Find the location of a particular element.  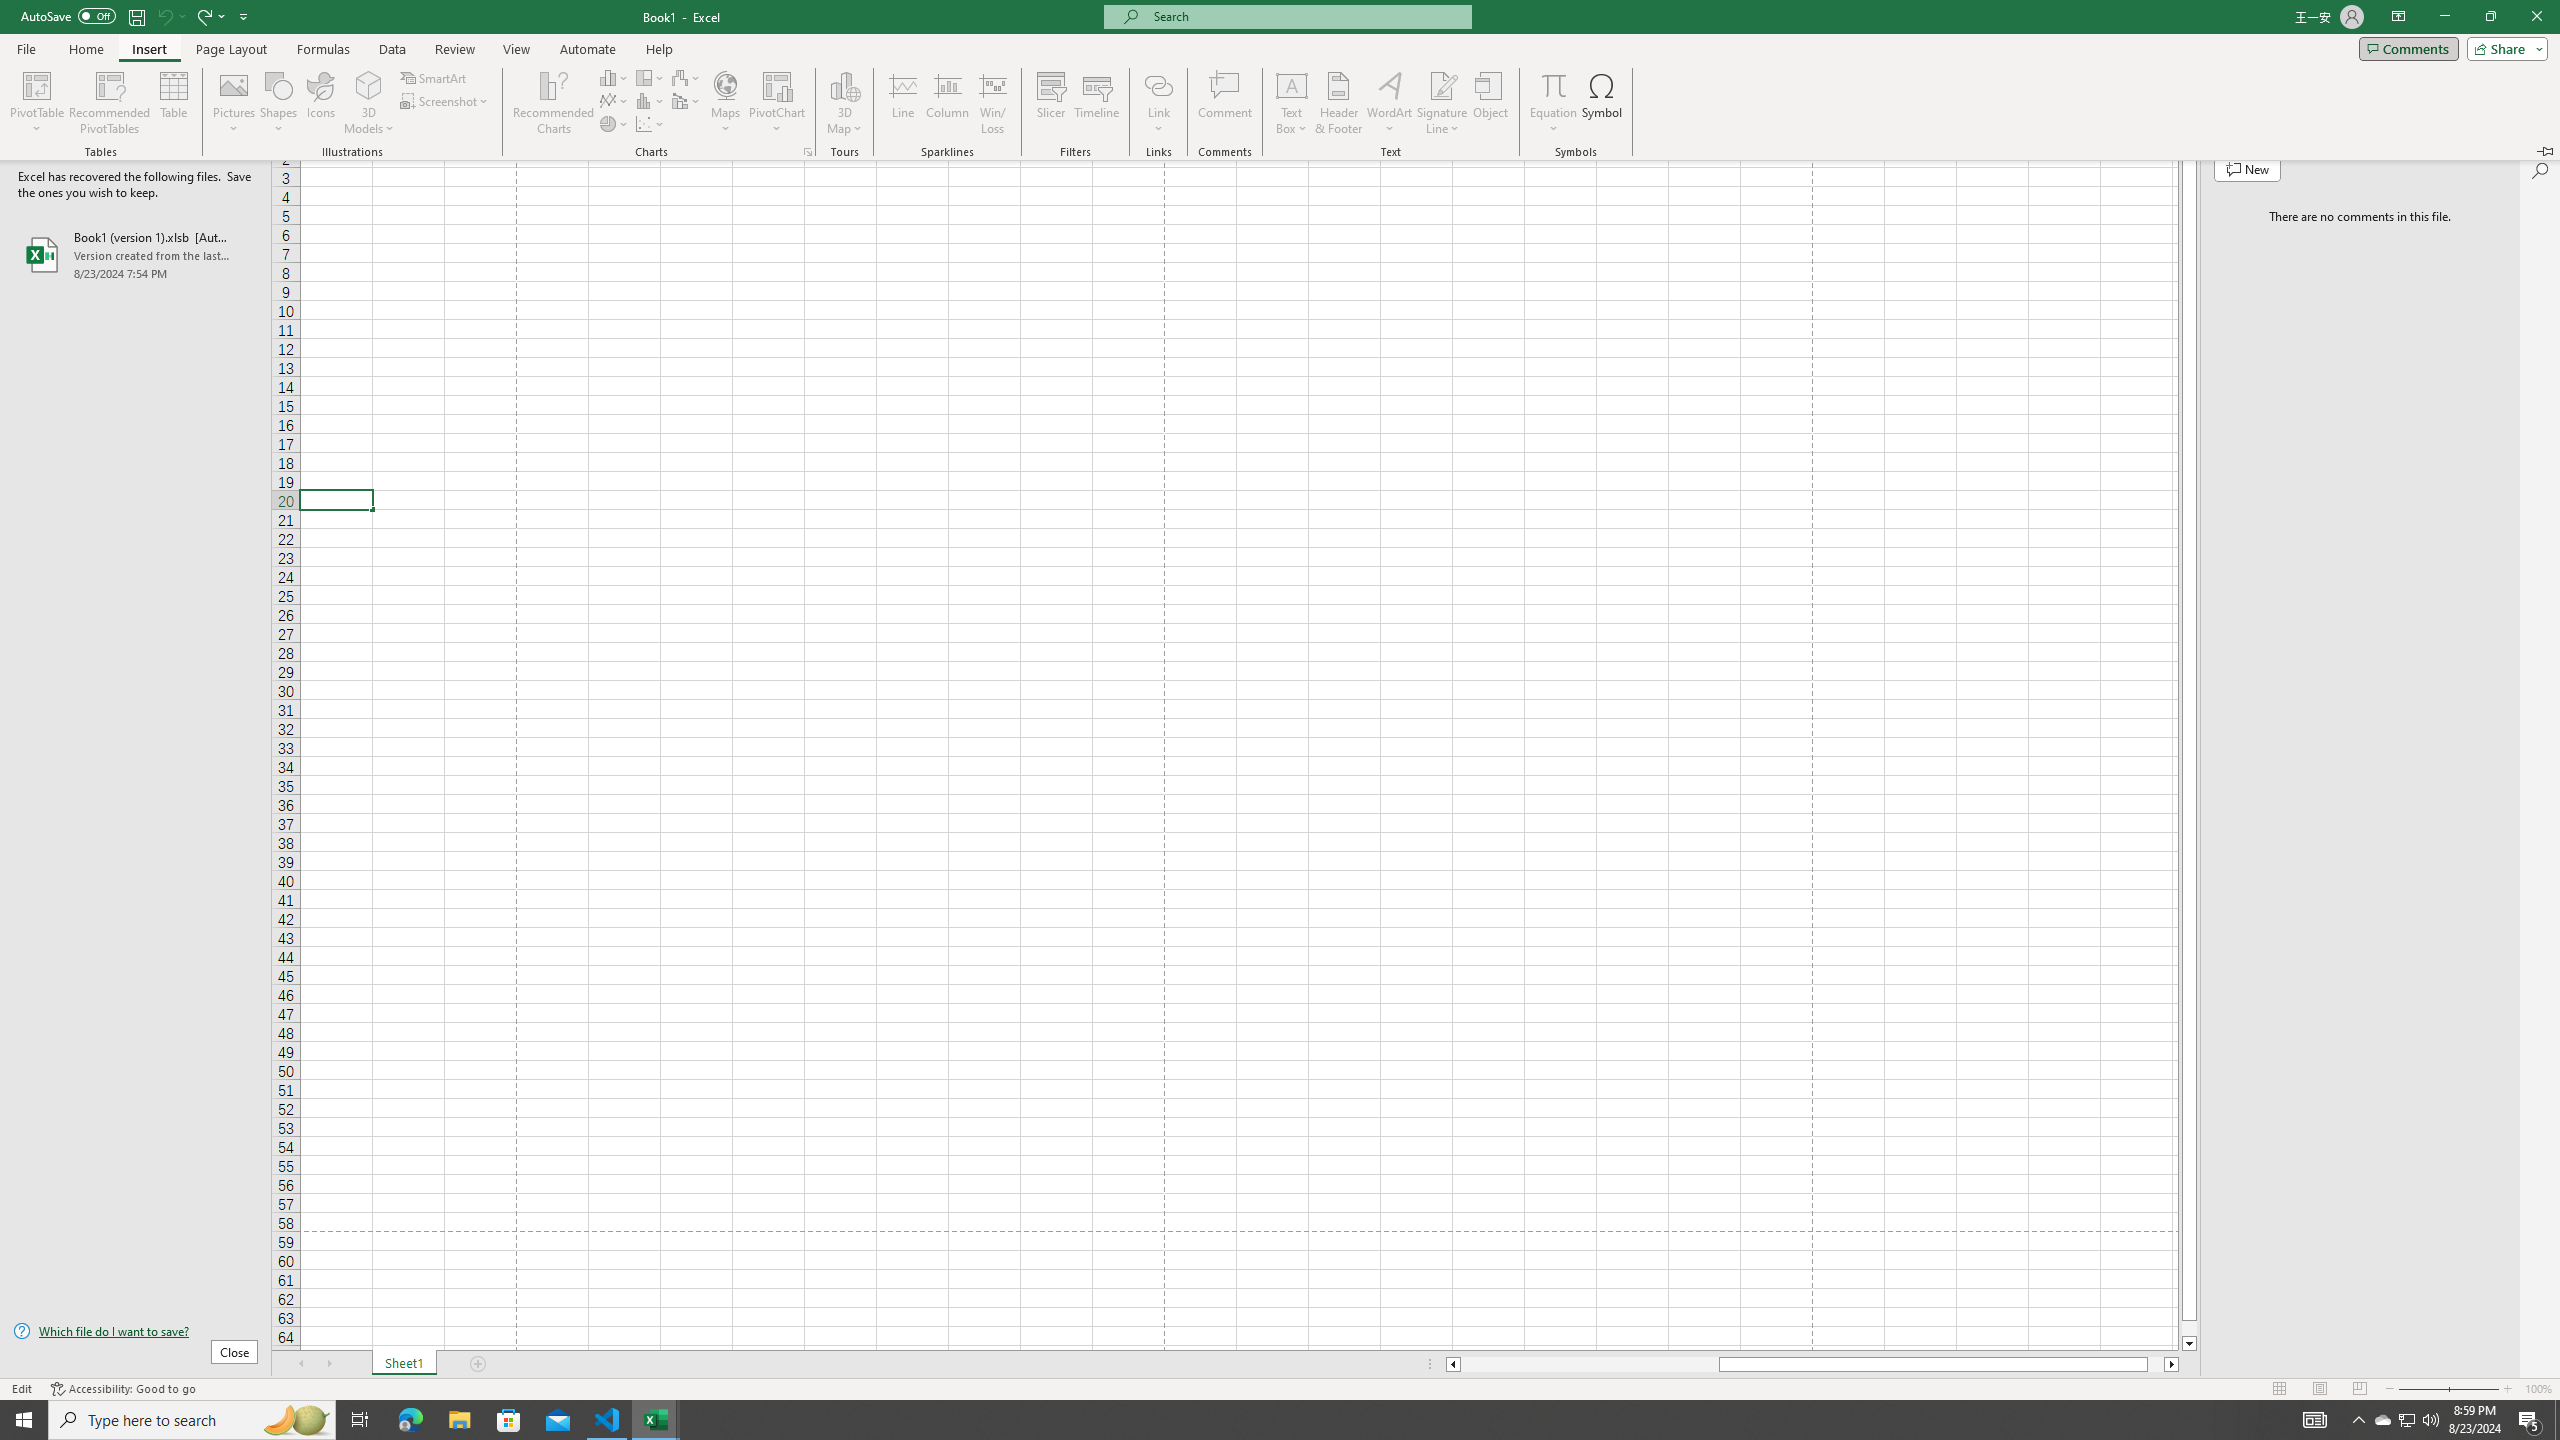

Excel - 2 running windows is located at coordinates (656, 1420).